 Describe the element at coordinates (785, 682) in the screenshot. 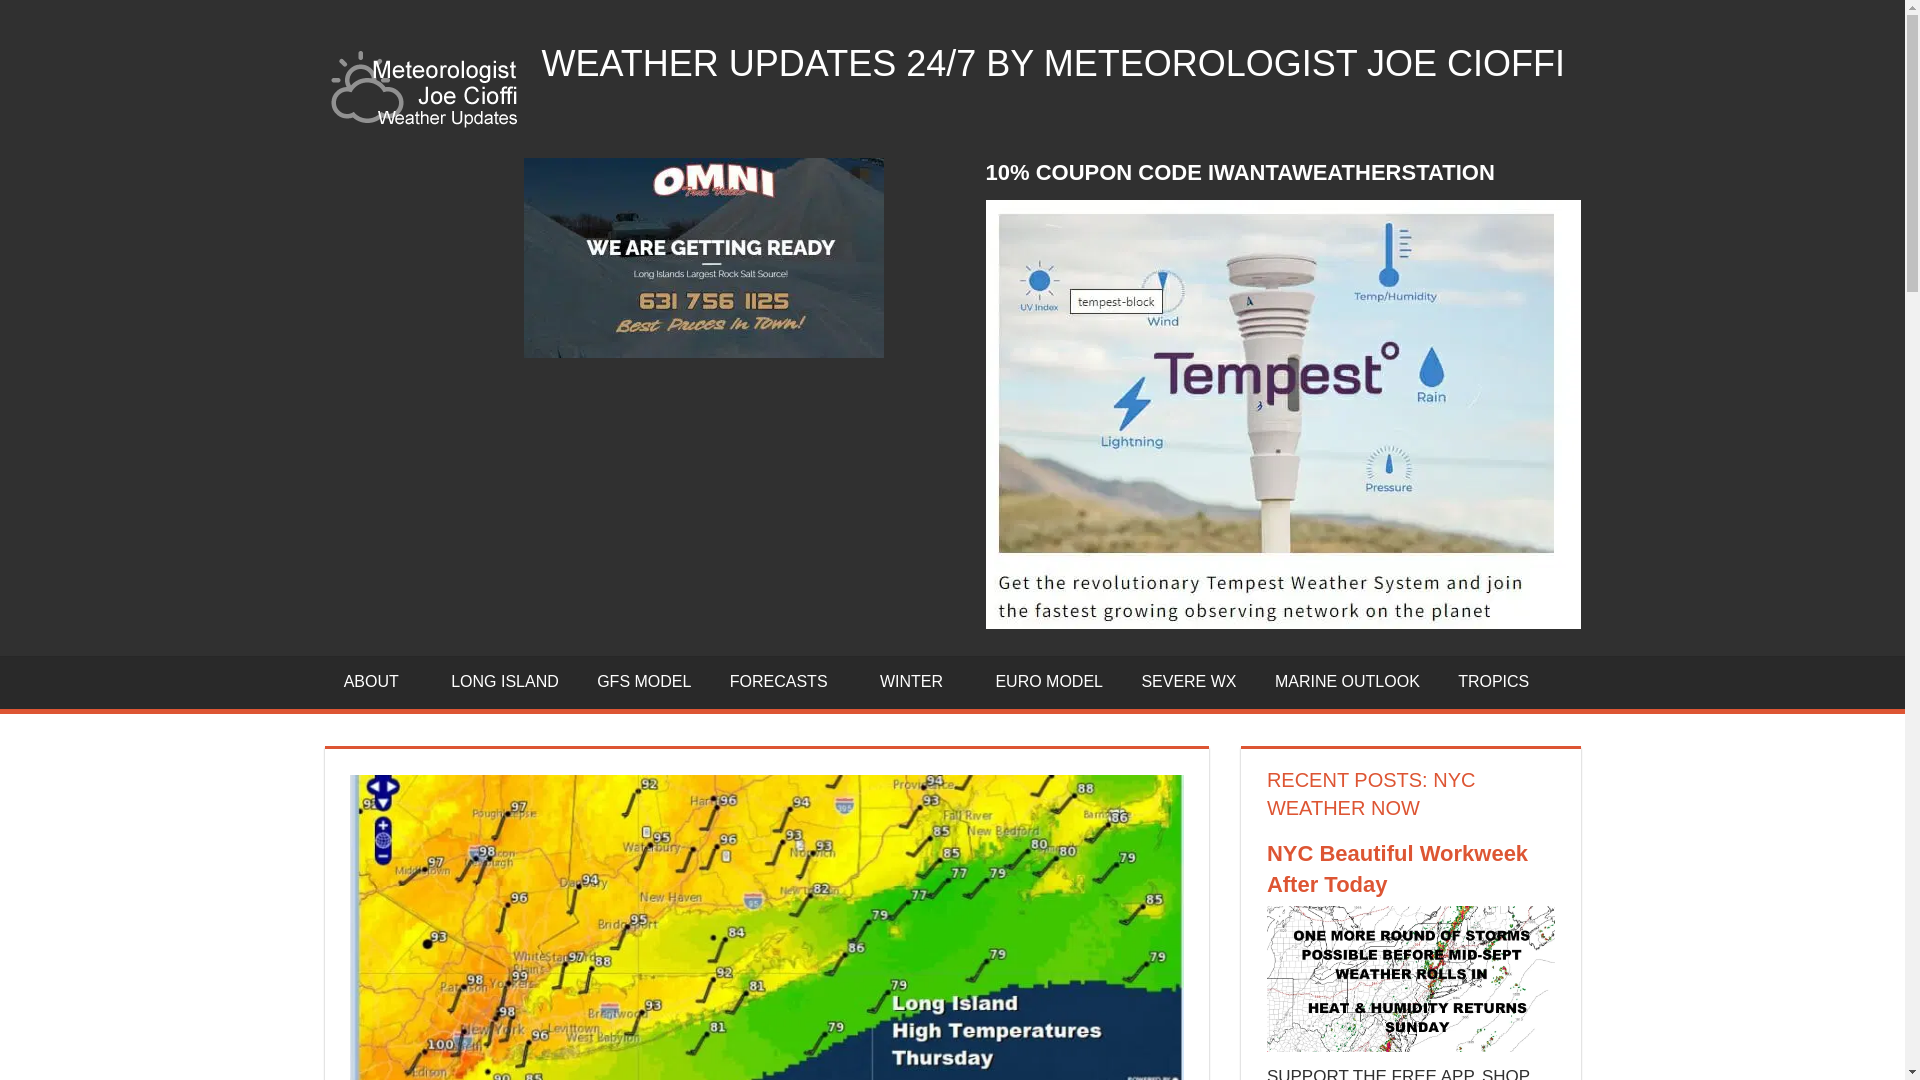

I see `FORECASTS` at that location.